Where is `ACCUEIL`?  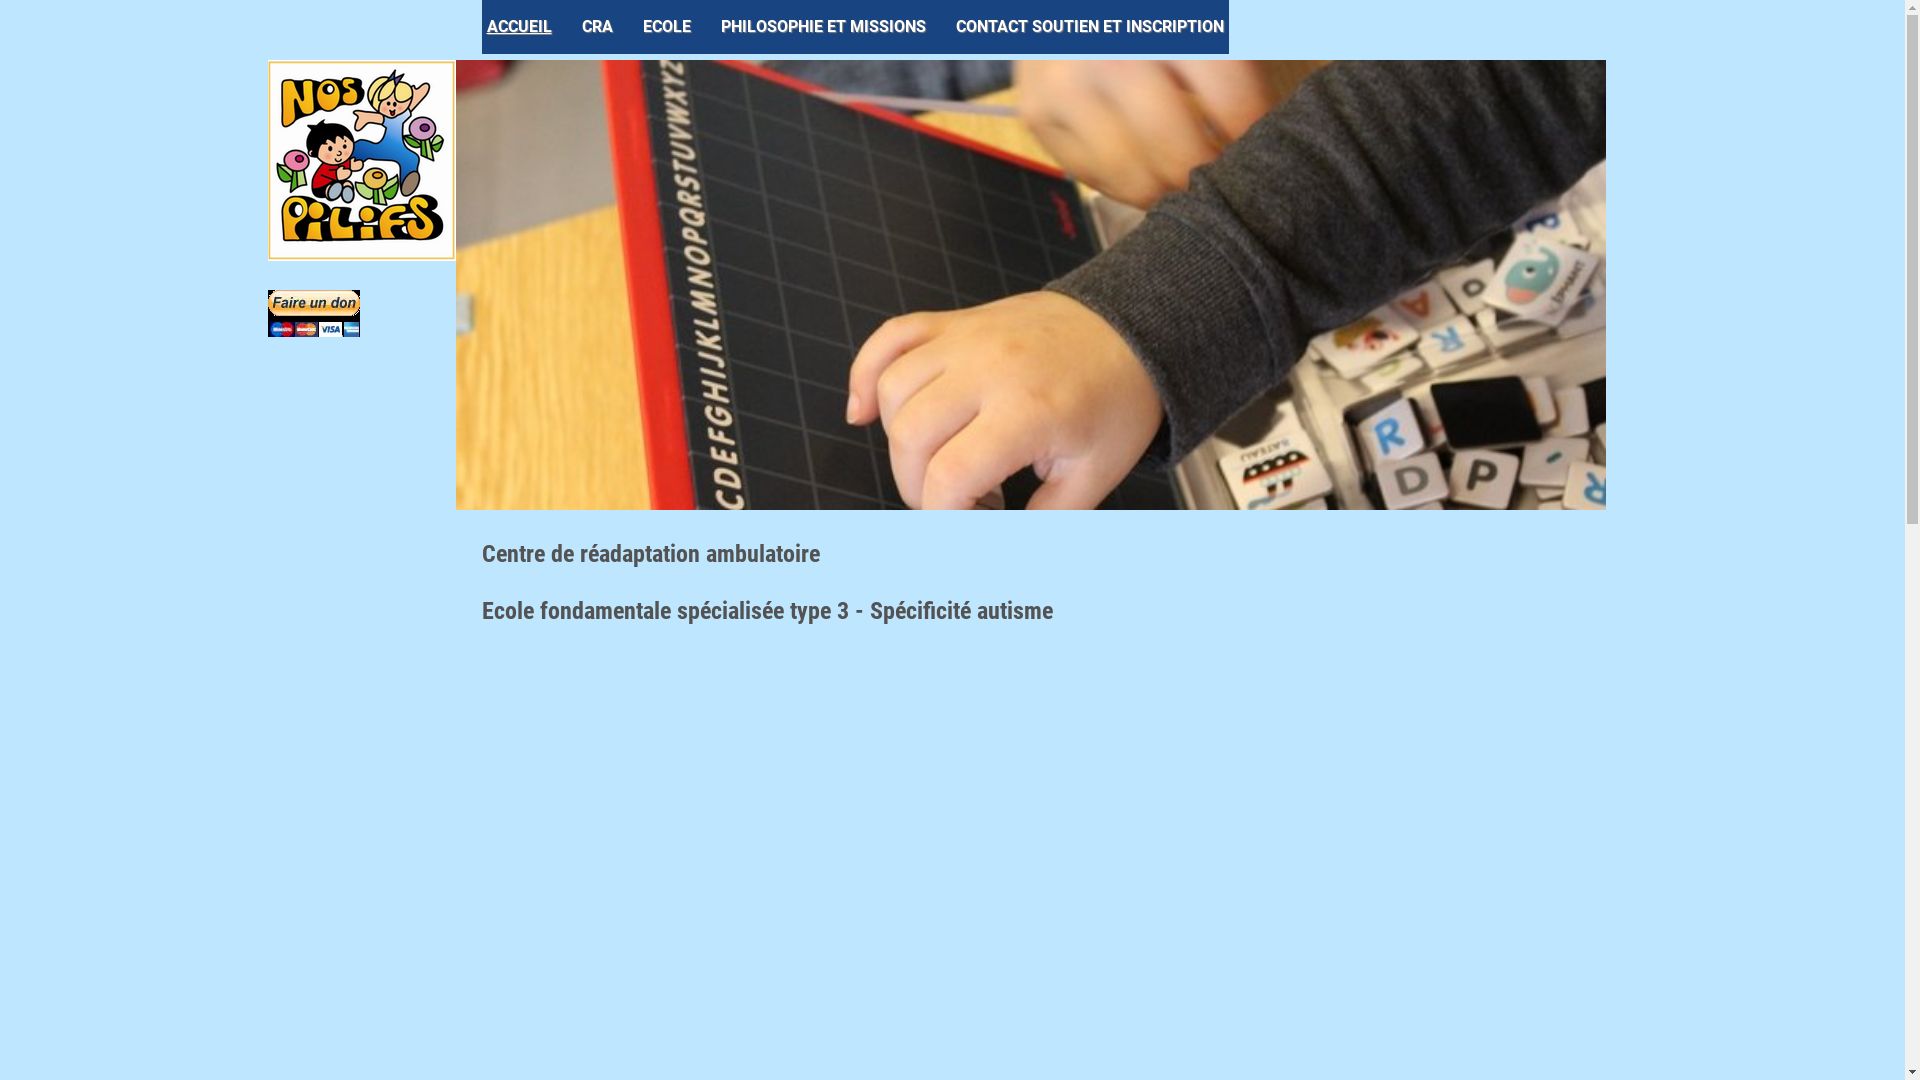
ACCUEIL is located at coordinates (520, 27).